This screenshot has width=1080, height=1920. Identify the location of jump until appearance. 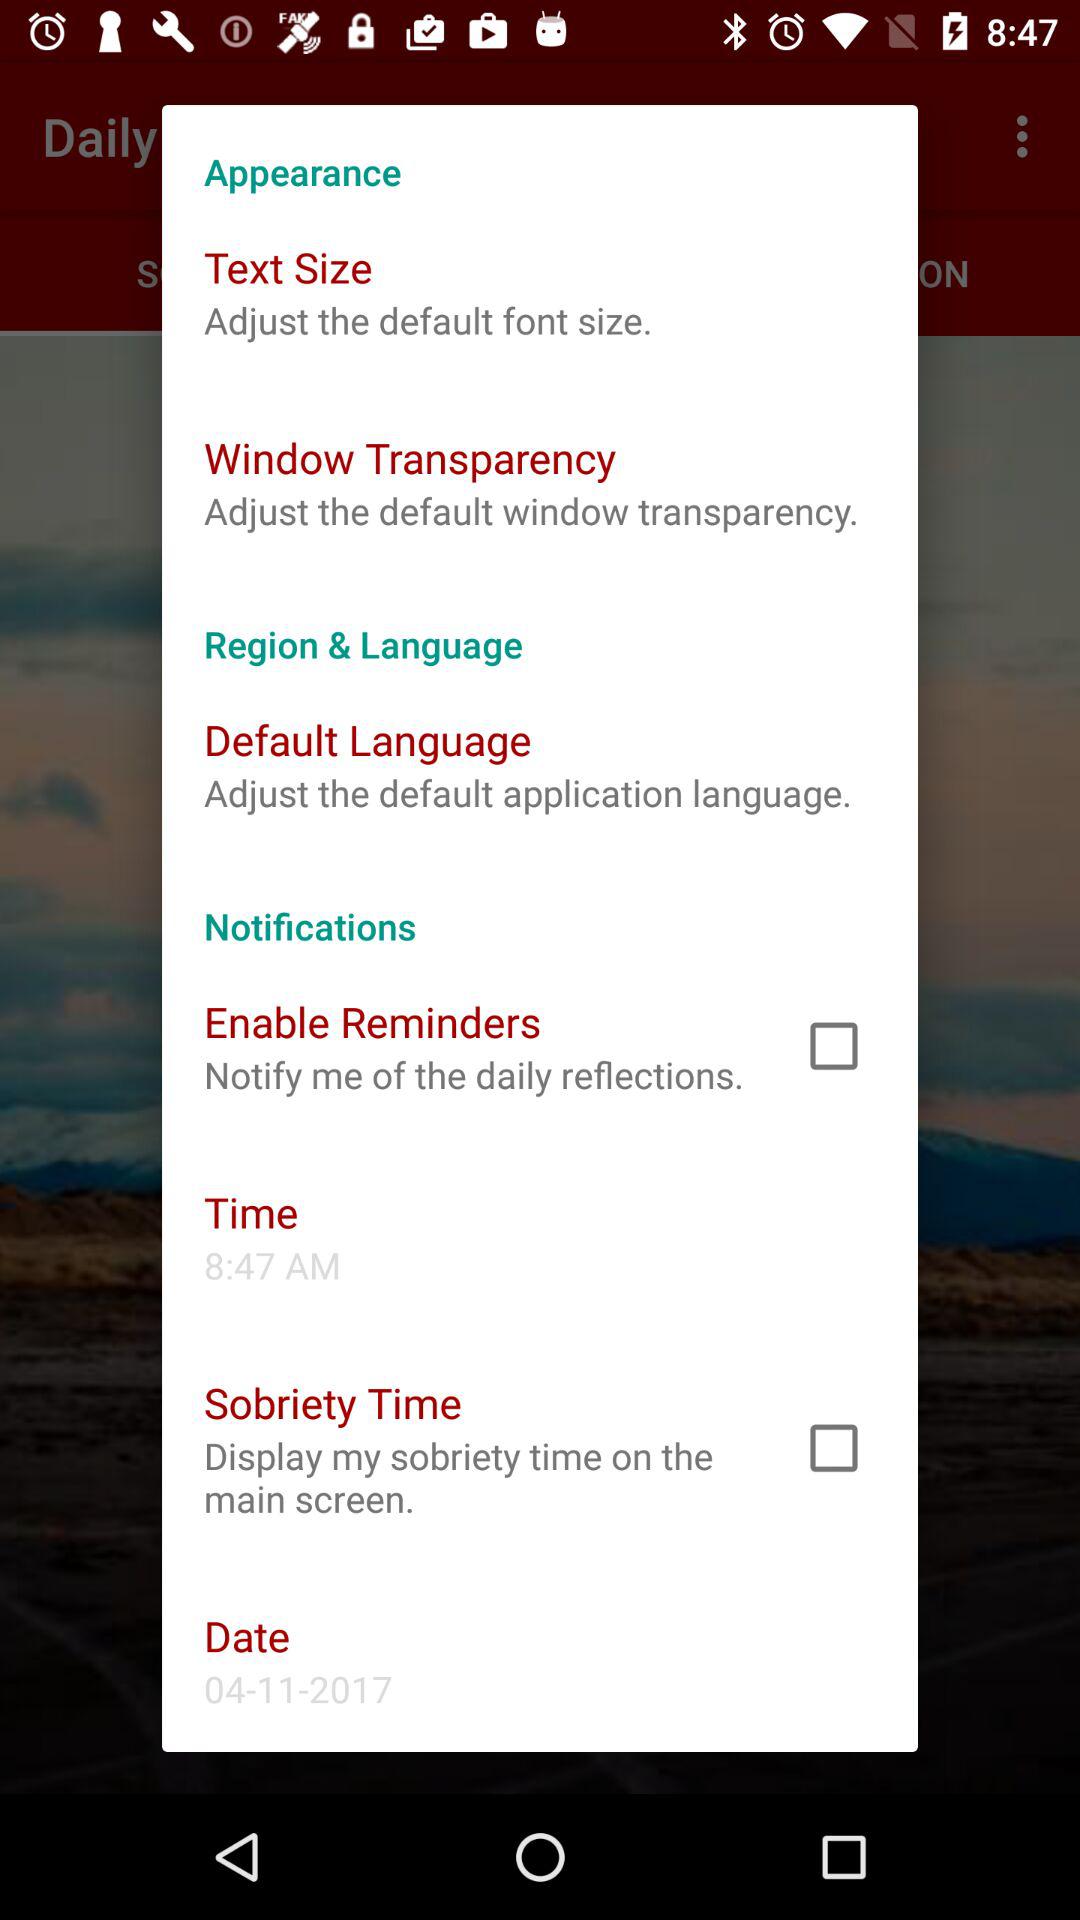
(540, 150).